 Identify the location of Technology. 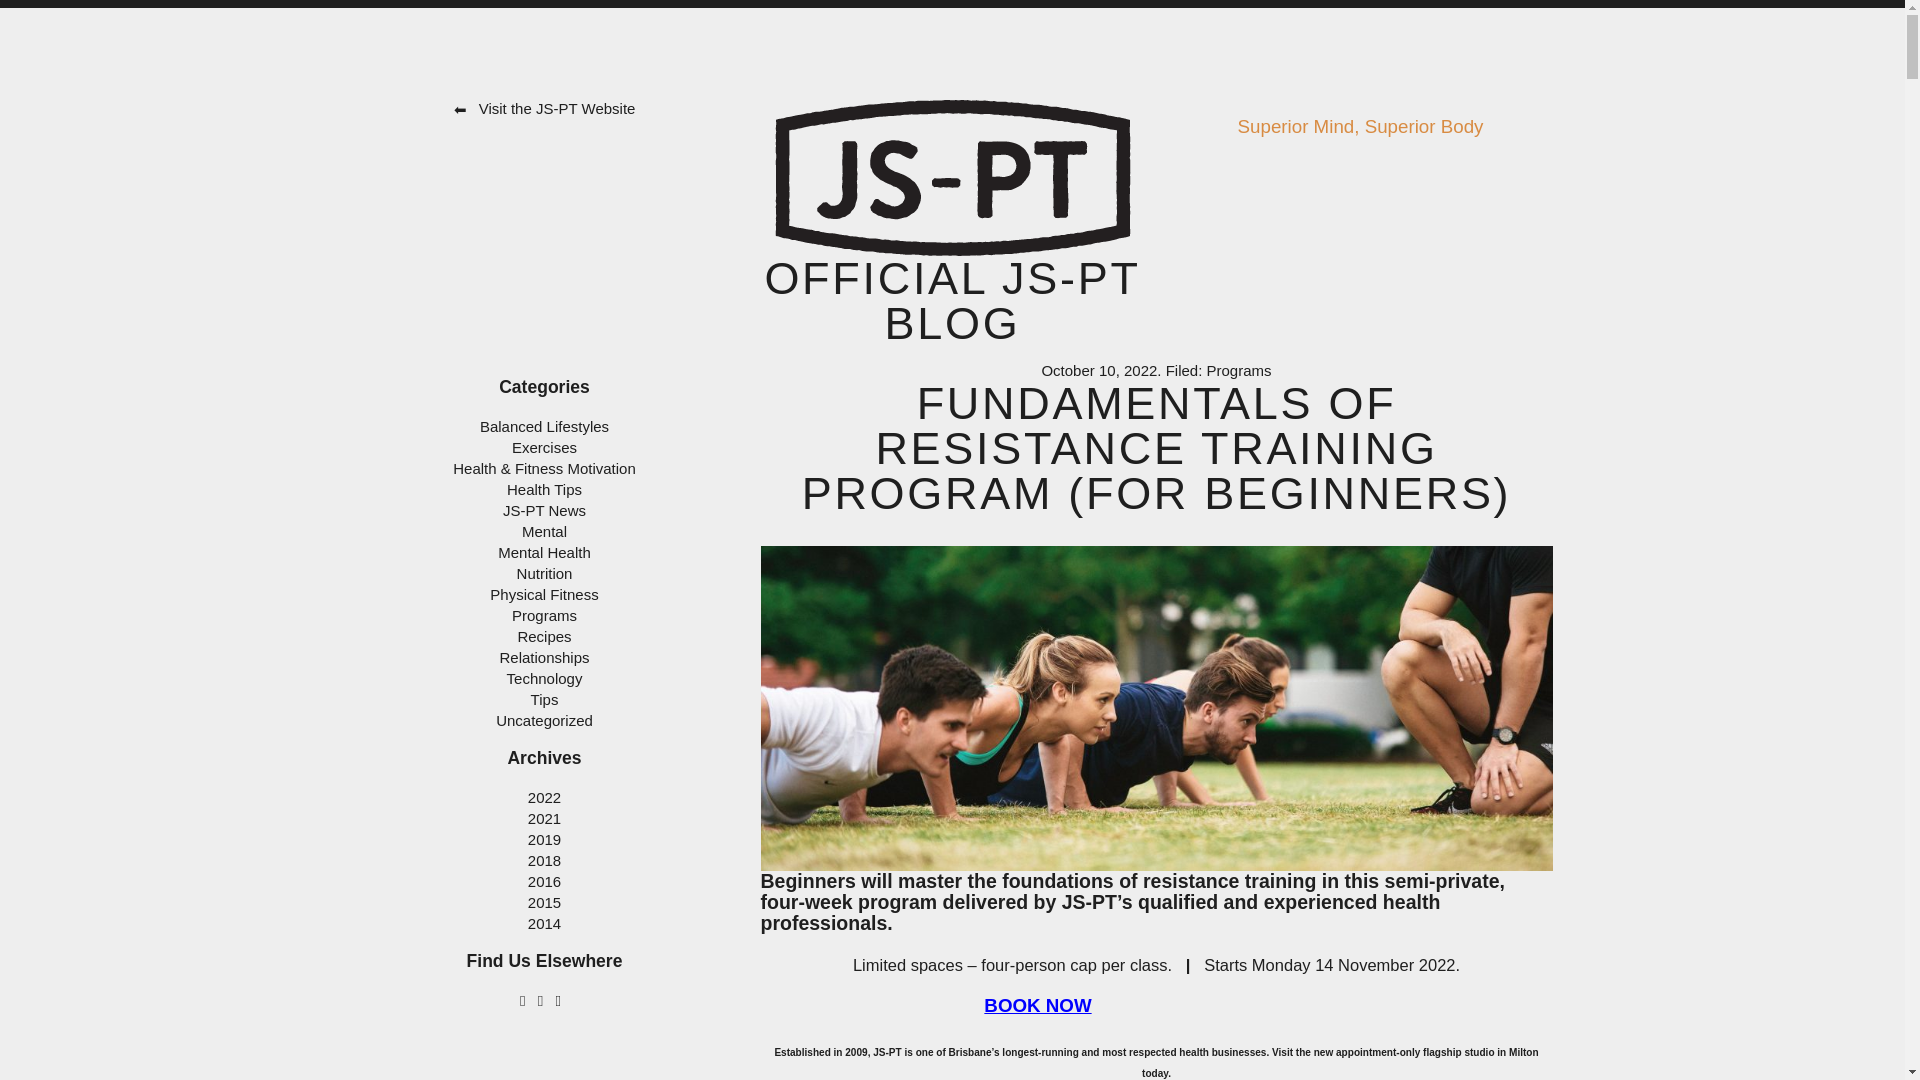
(544, 678).